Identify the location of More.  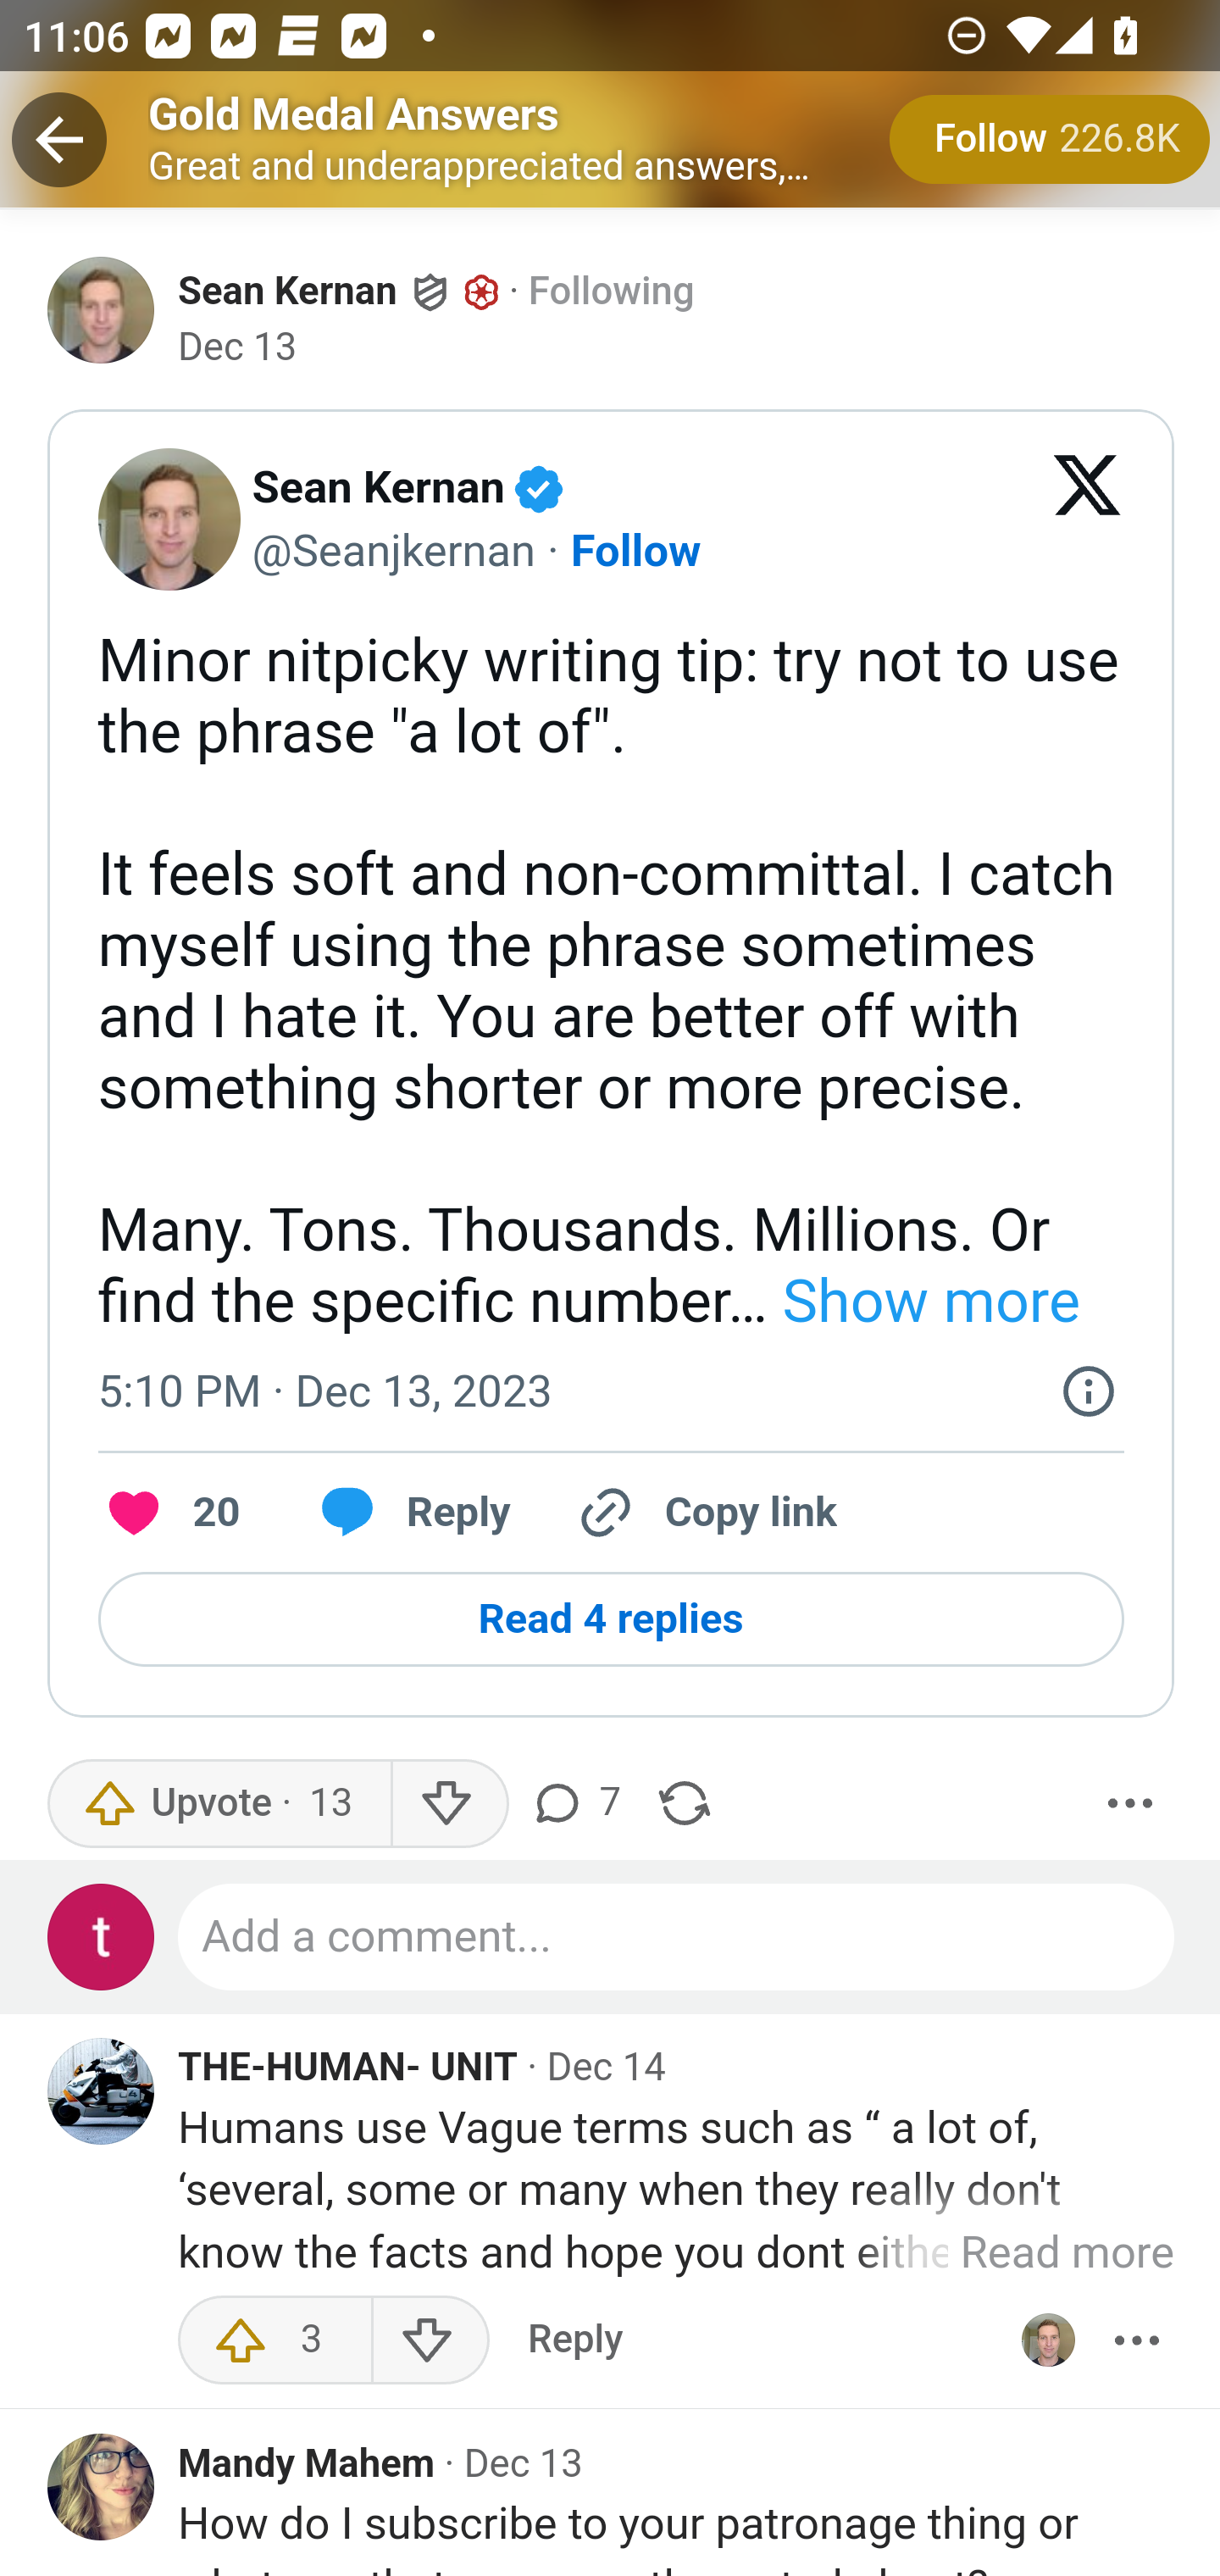
(1136, 2341).